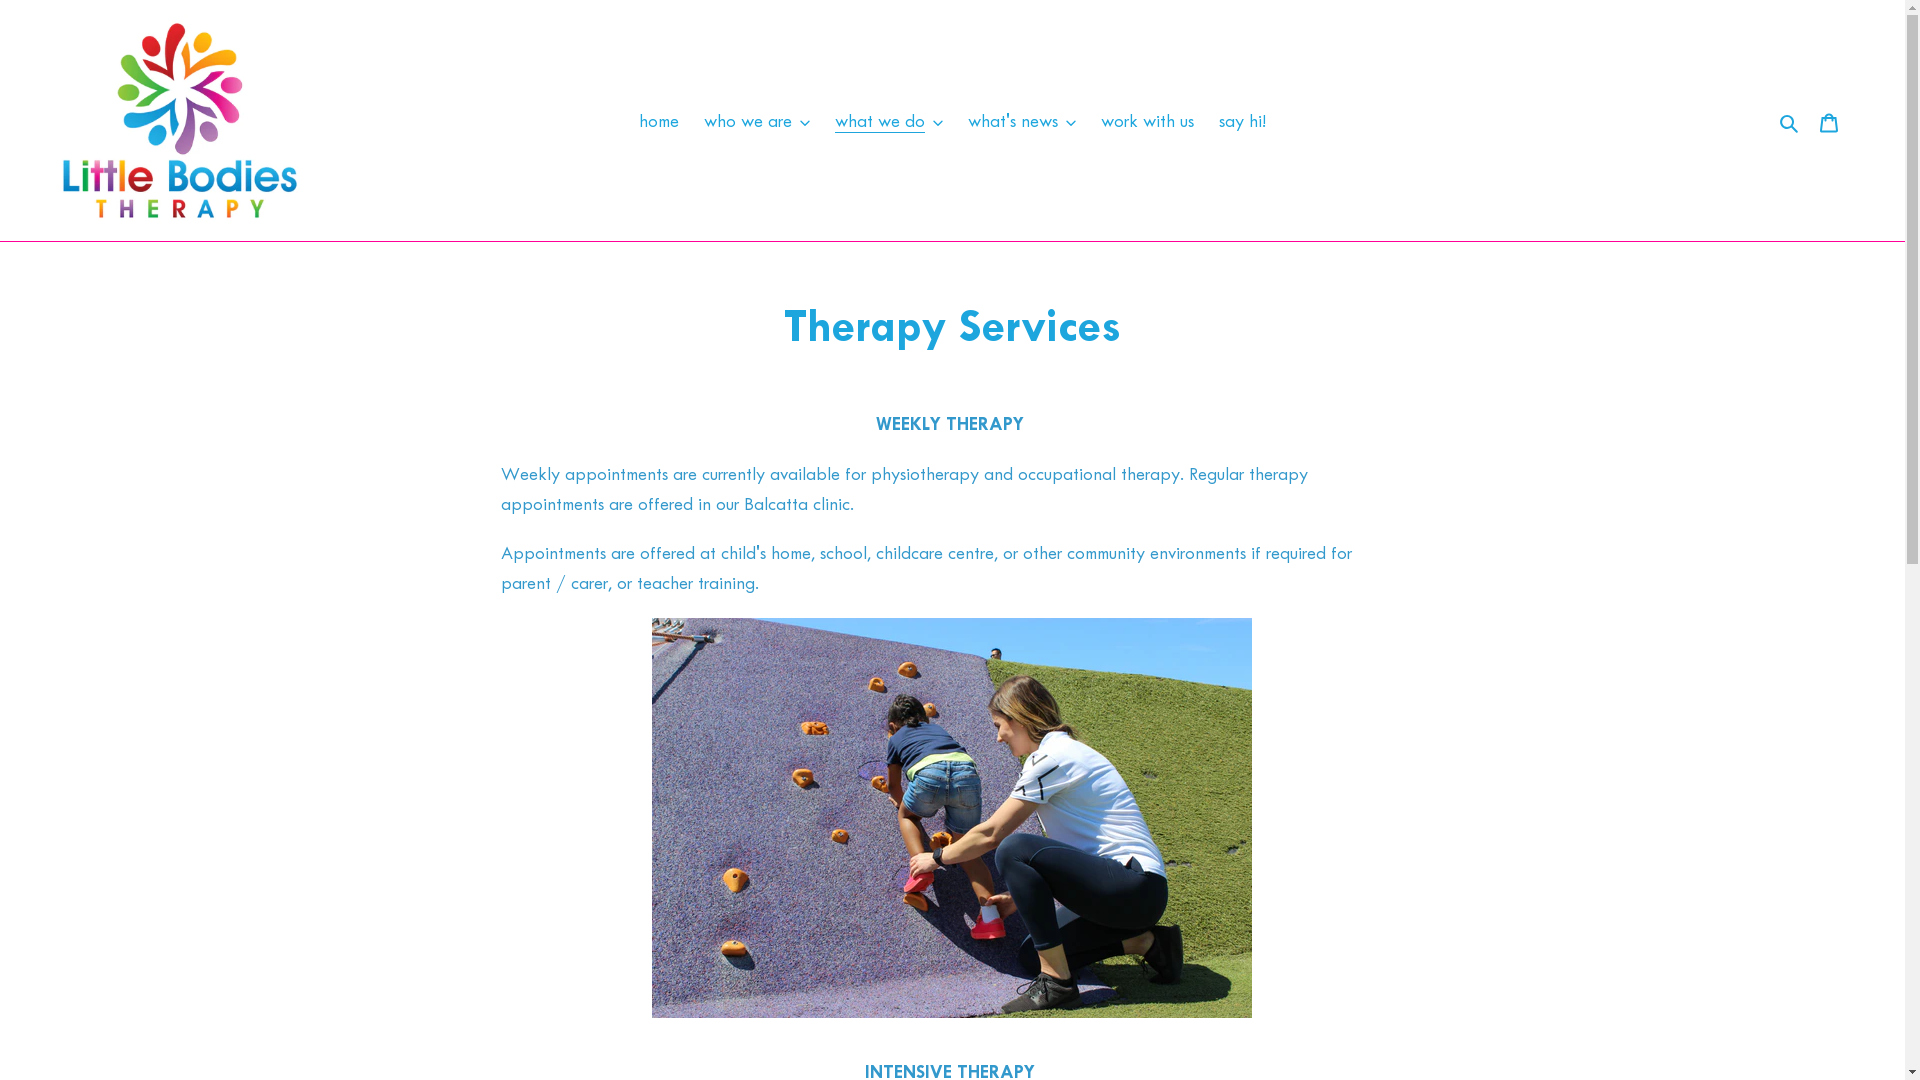 This screenshot has width=1920, height=1080. What do you see at coordinates (1242, 121) in the screenshot?
I see `say hi!` at bounding box center [1242, 121].